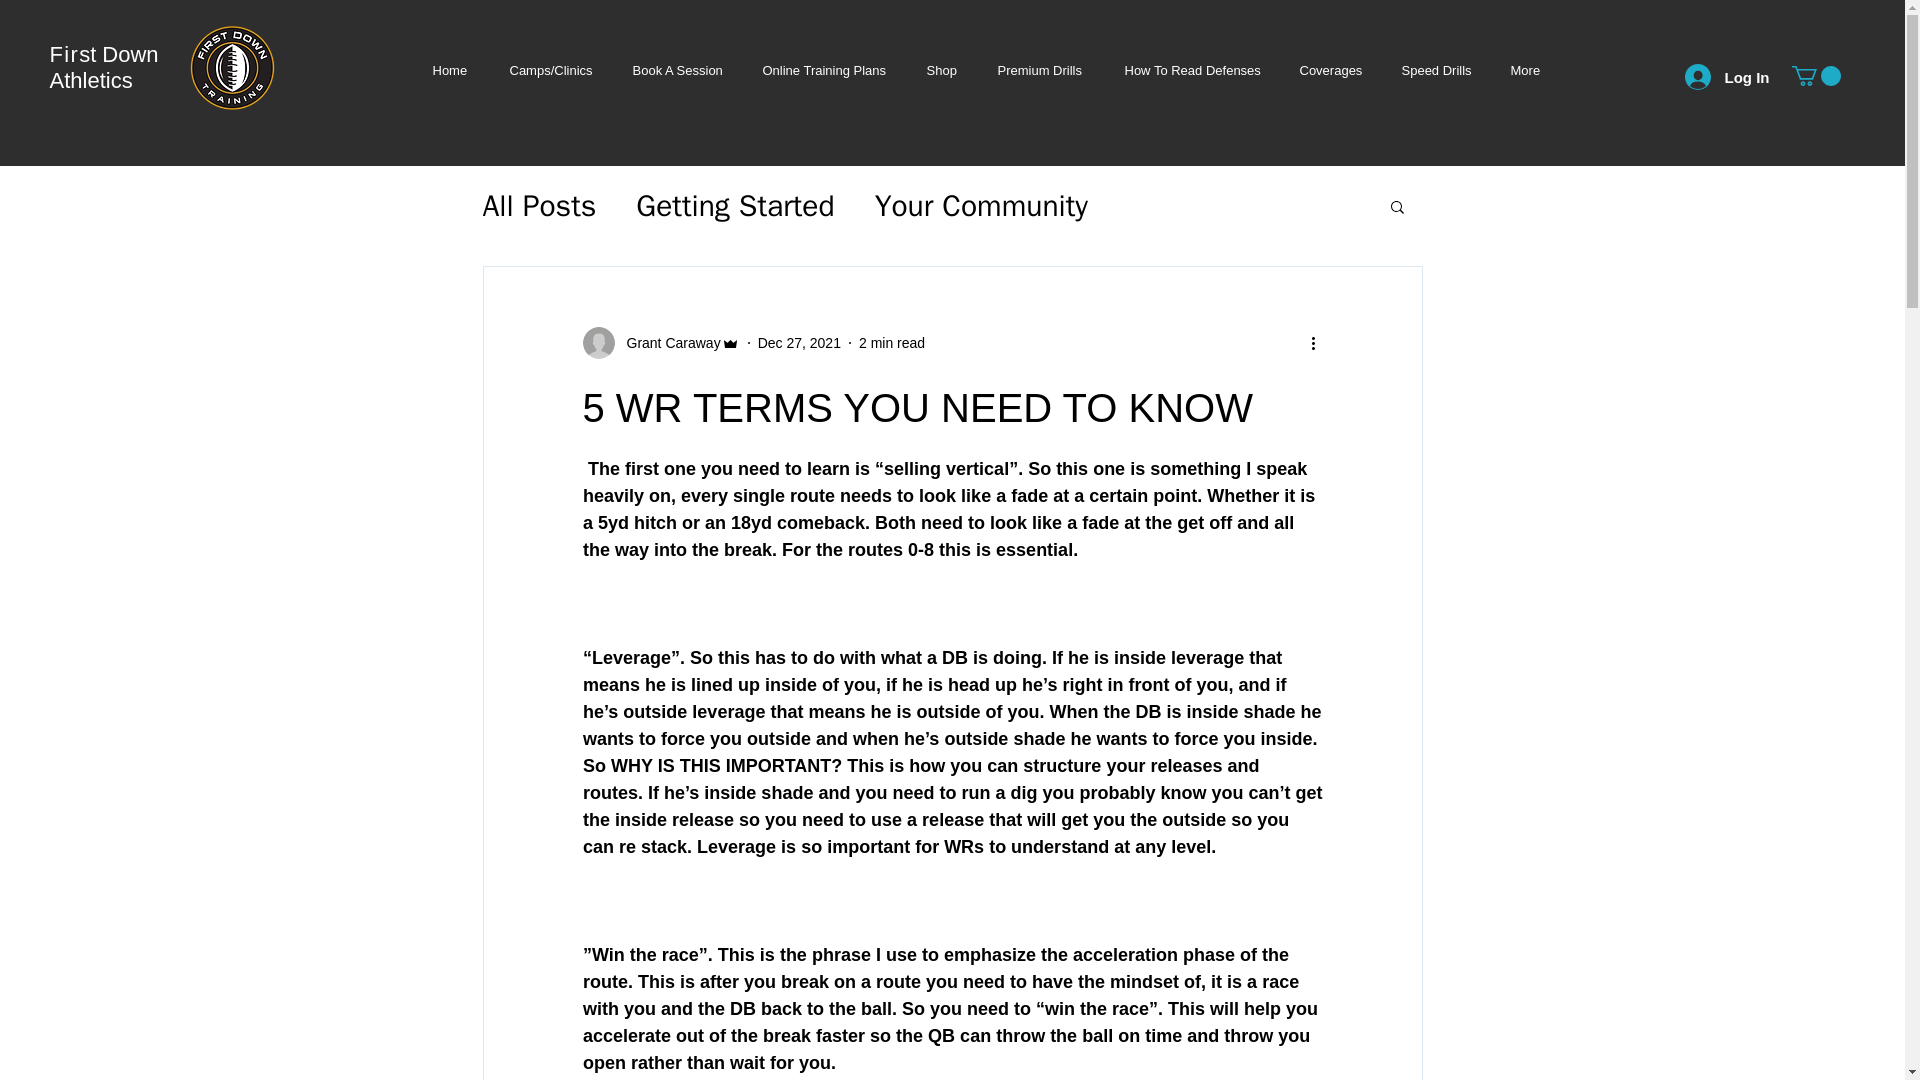 The height and width of the screenshot is (1080, 1920). Describe the element at coordinates (676, 70) in the screenshot. I see `Book A Session` at that location.